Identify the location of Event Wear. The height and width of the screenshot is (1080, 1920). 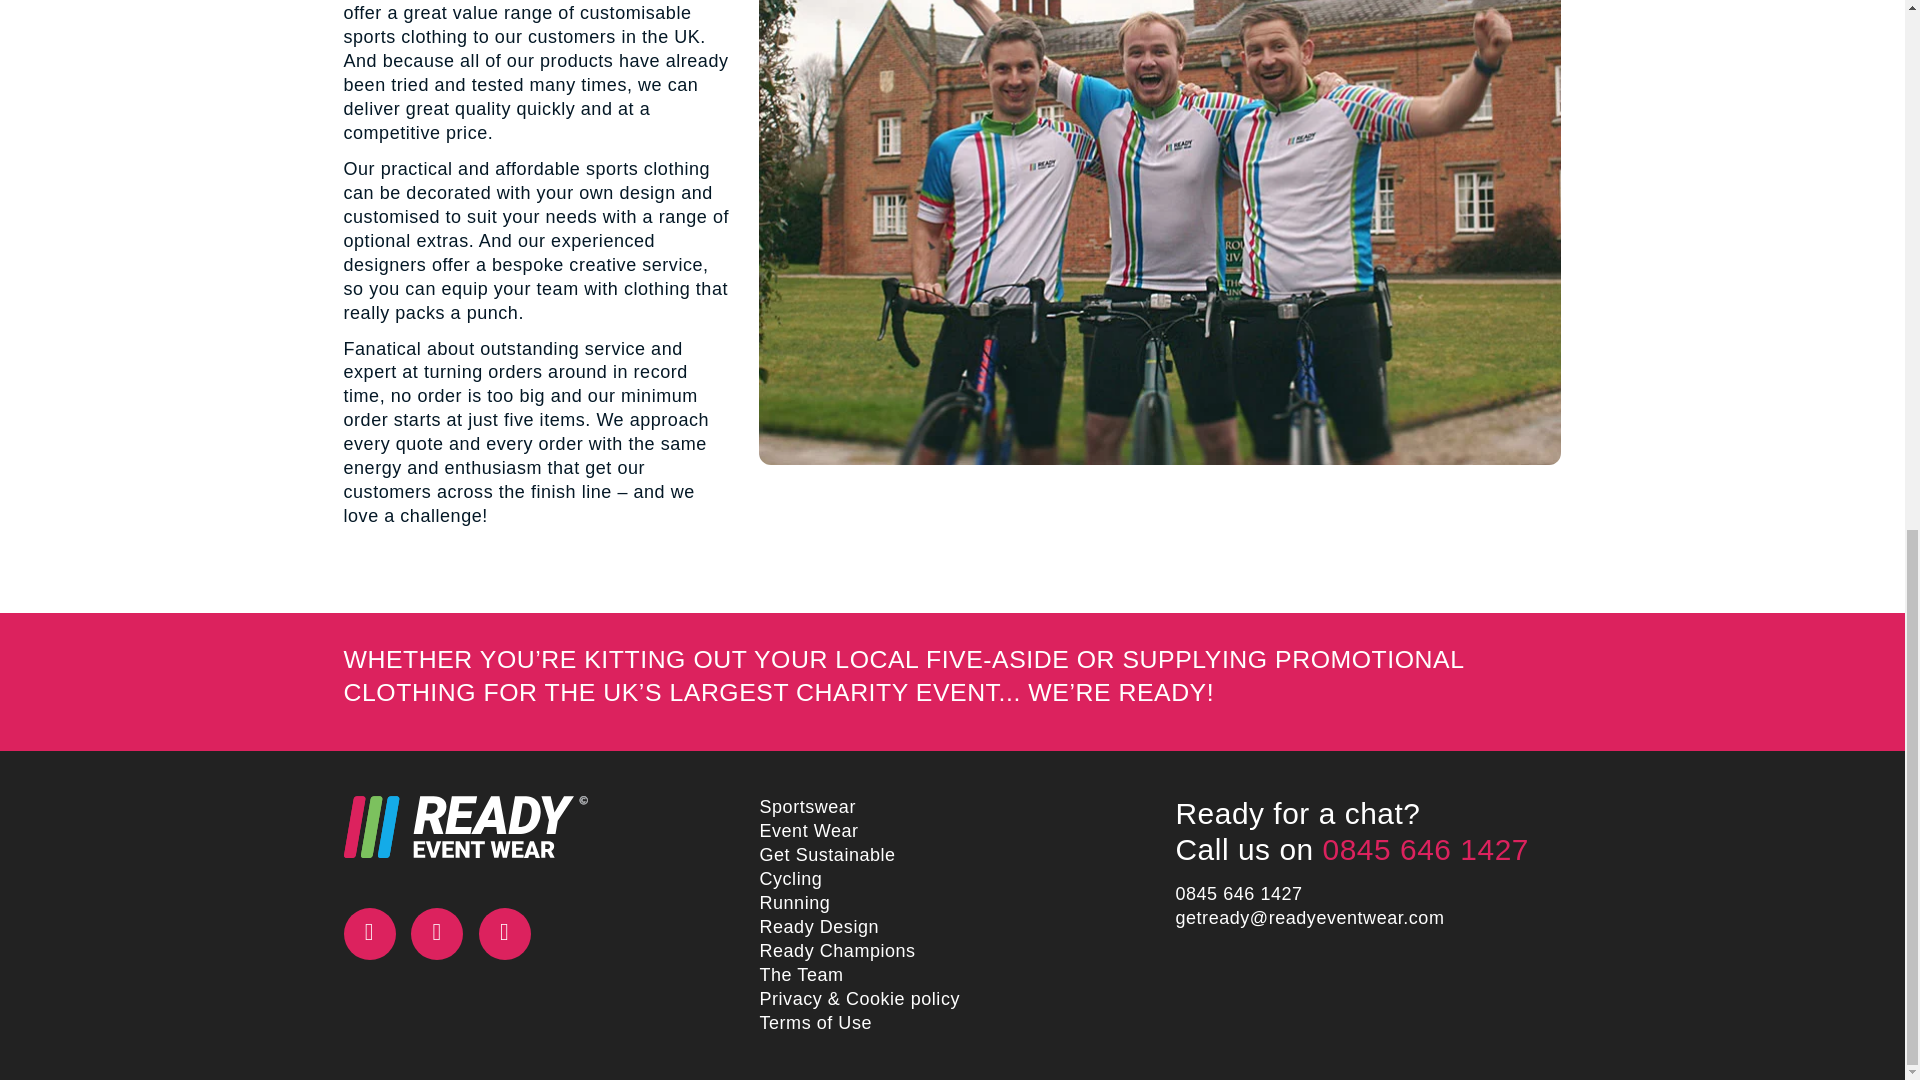
(808, 830).